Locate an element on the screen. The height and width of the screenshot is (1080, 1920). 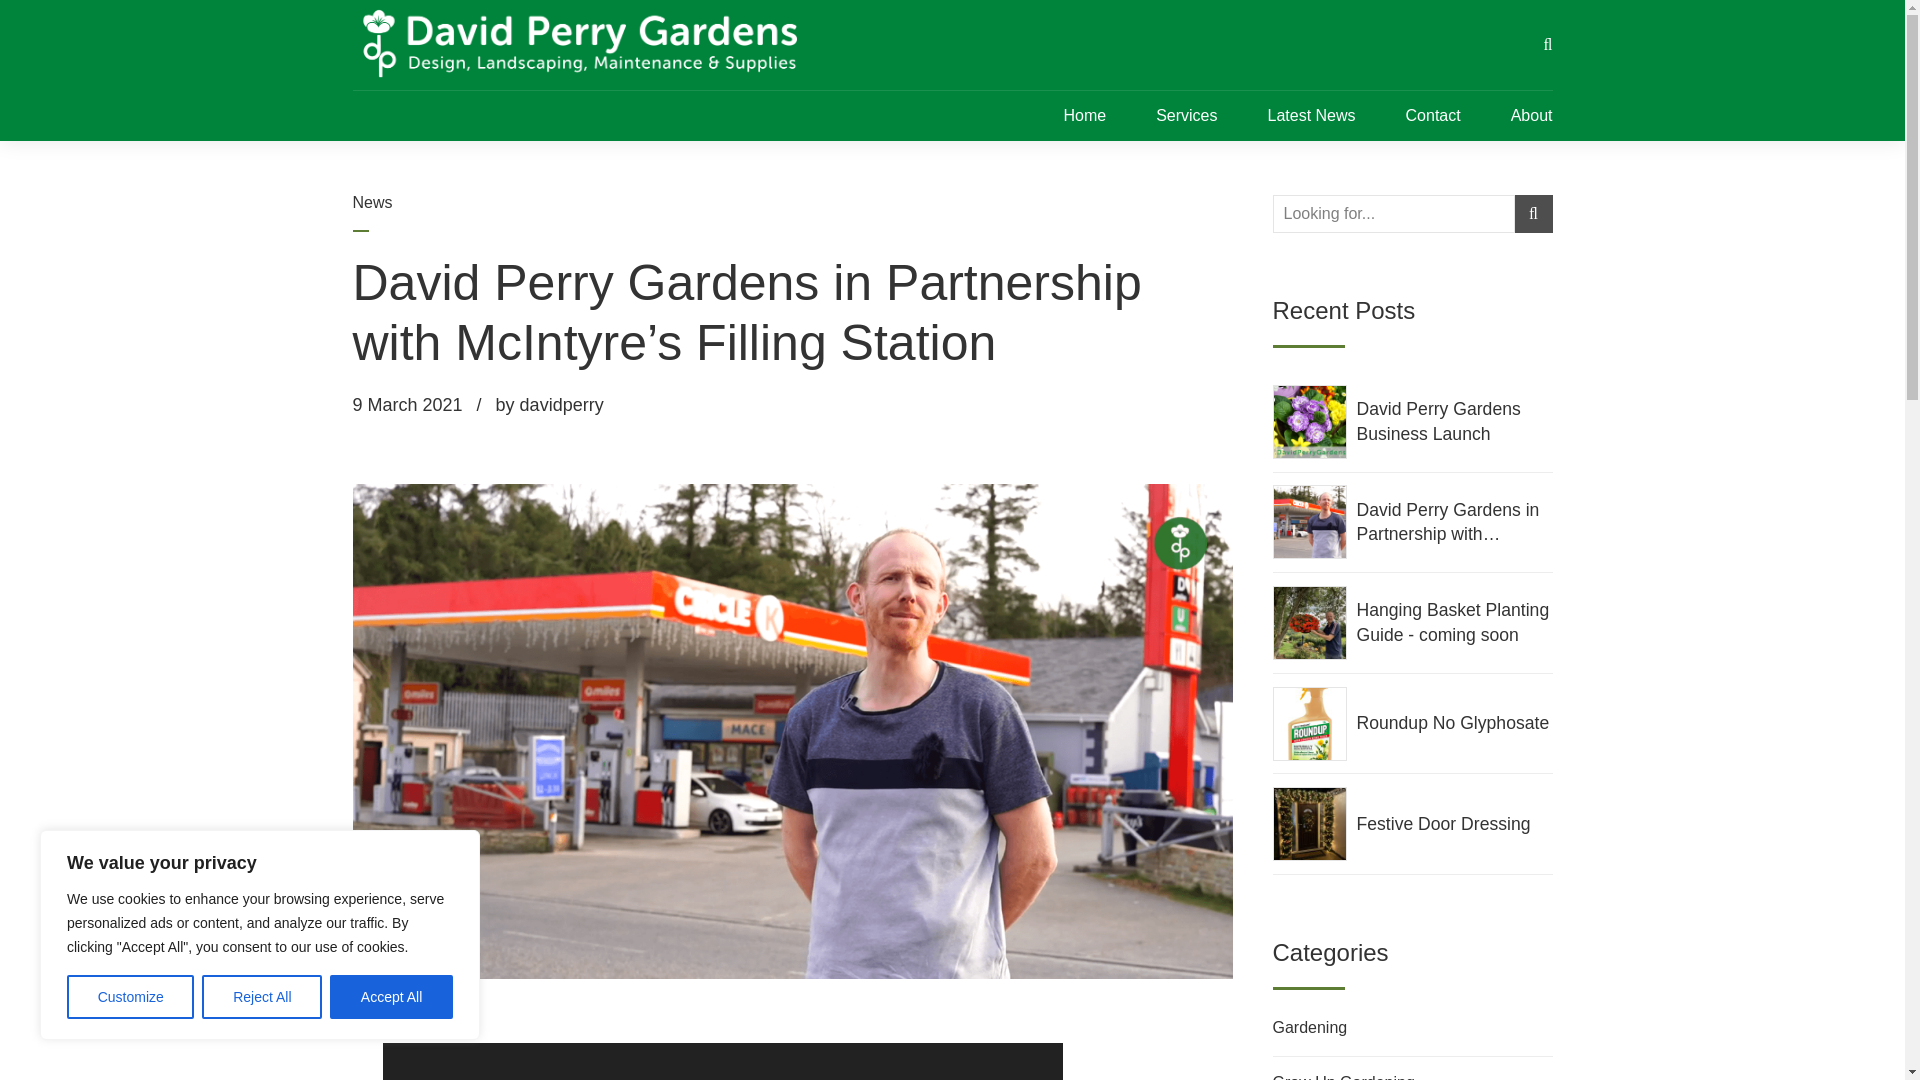
David Perry Gardens Business Launch is located at coordinates (1453, 422).